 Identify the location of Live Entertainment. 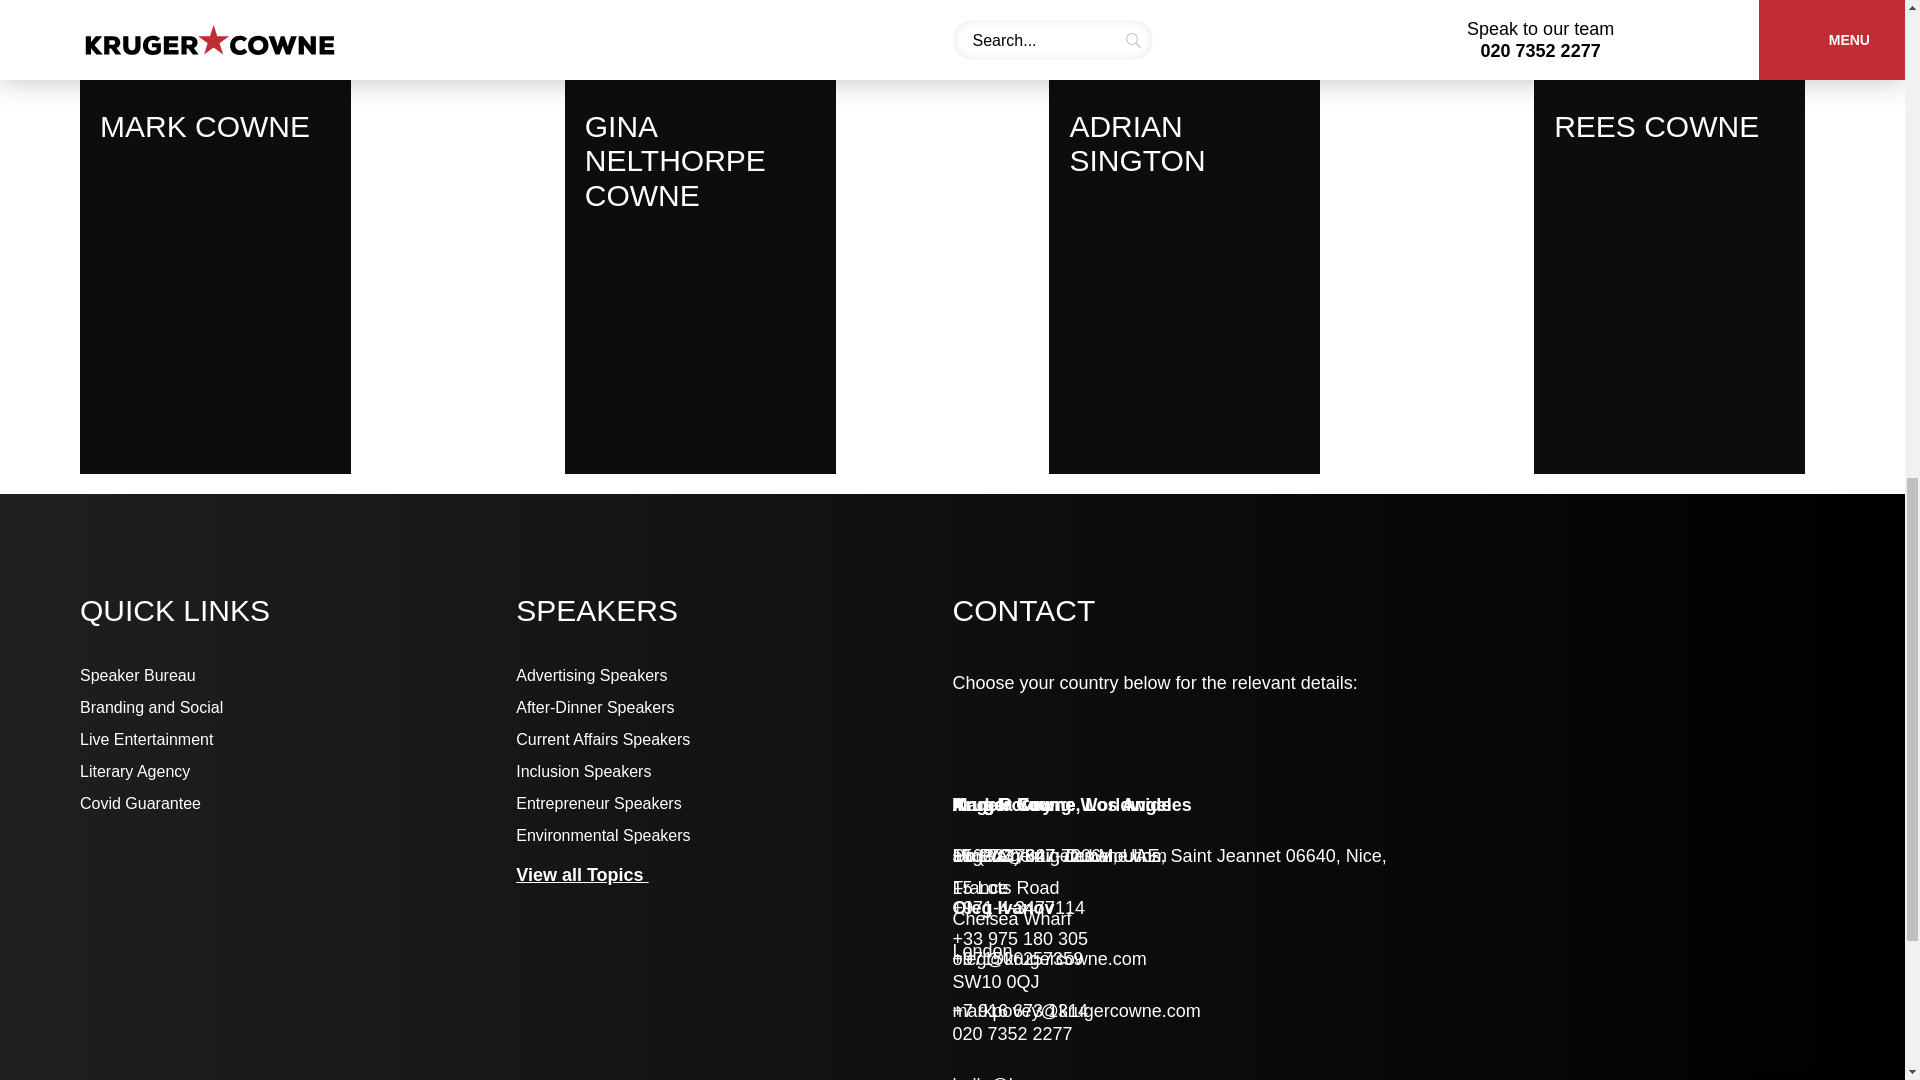
(298, 740).